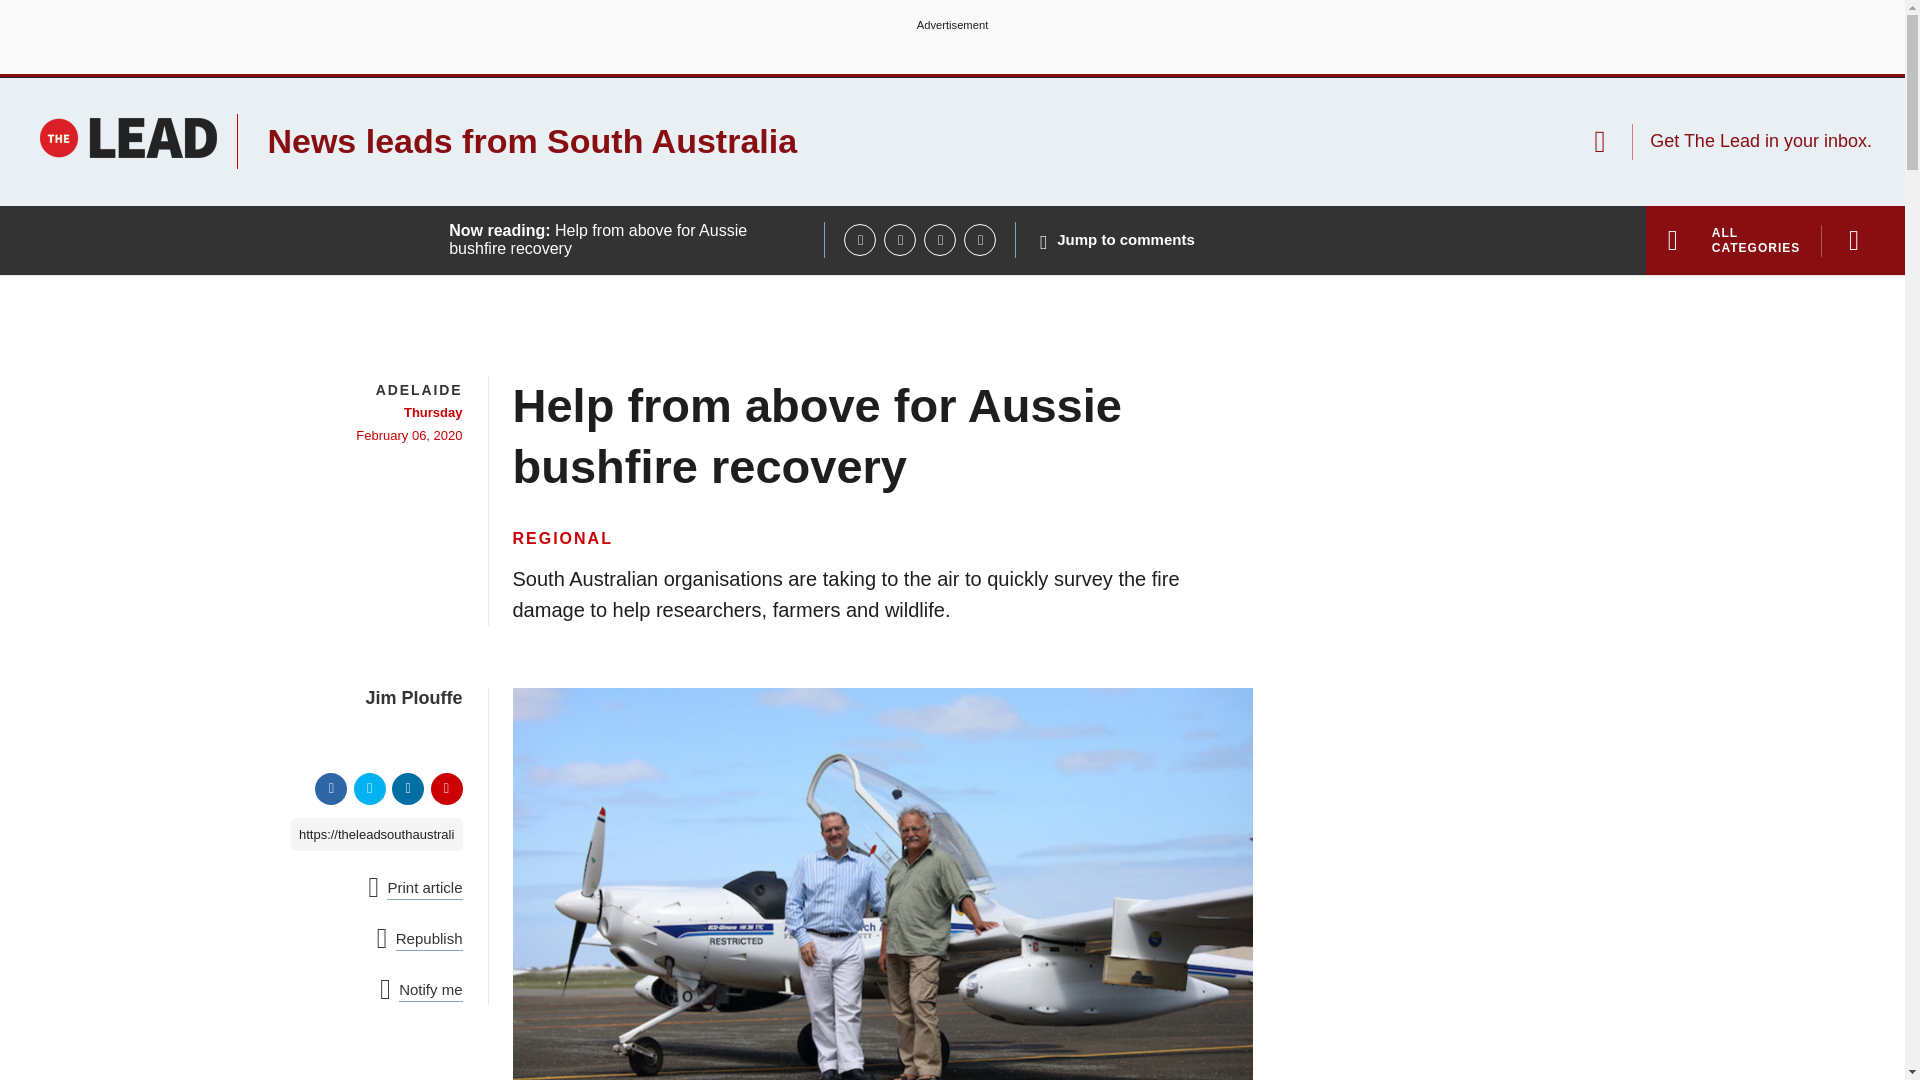 The height and width of the screenshot is (1080, 1920). Describe the element at coordinates (562, 538) in the screenshot. I see `REGIONAL` at that location.